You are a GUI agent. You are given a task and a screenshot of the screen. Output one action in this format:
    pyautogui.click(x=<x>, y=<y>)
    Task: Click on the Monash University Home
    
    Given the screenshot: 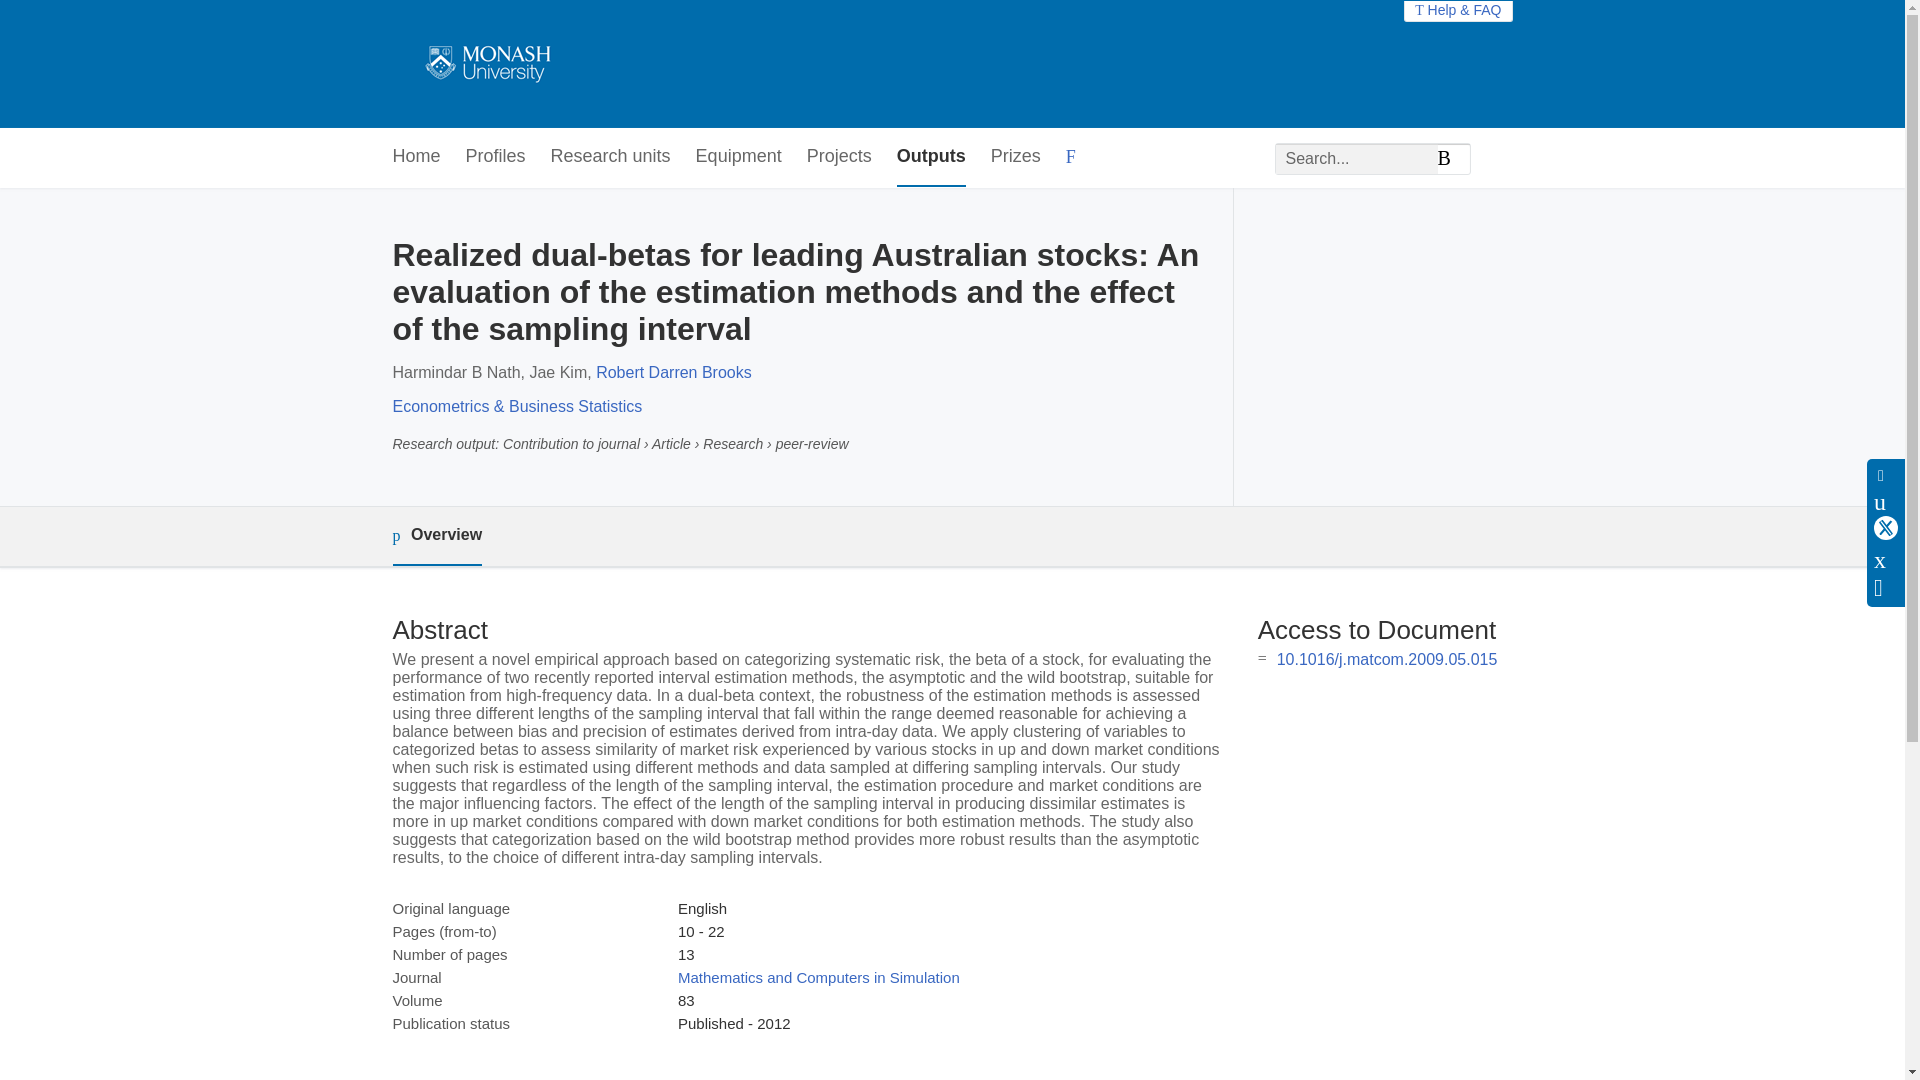 What is the action you would take?
    pyautogui.click(x=484, y=64)
    